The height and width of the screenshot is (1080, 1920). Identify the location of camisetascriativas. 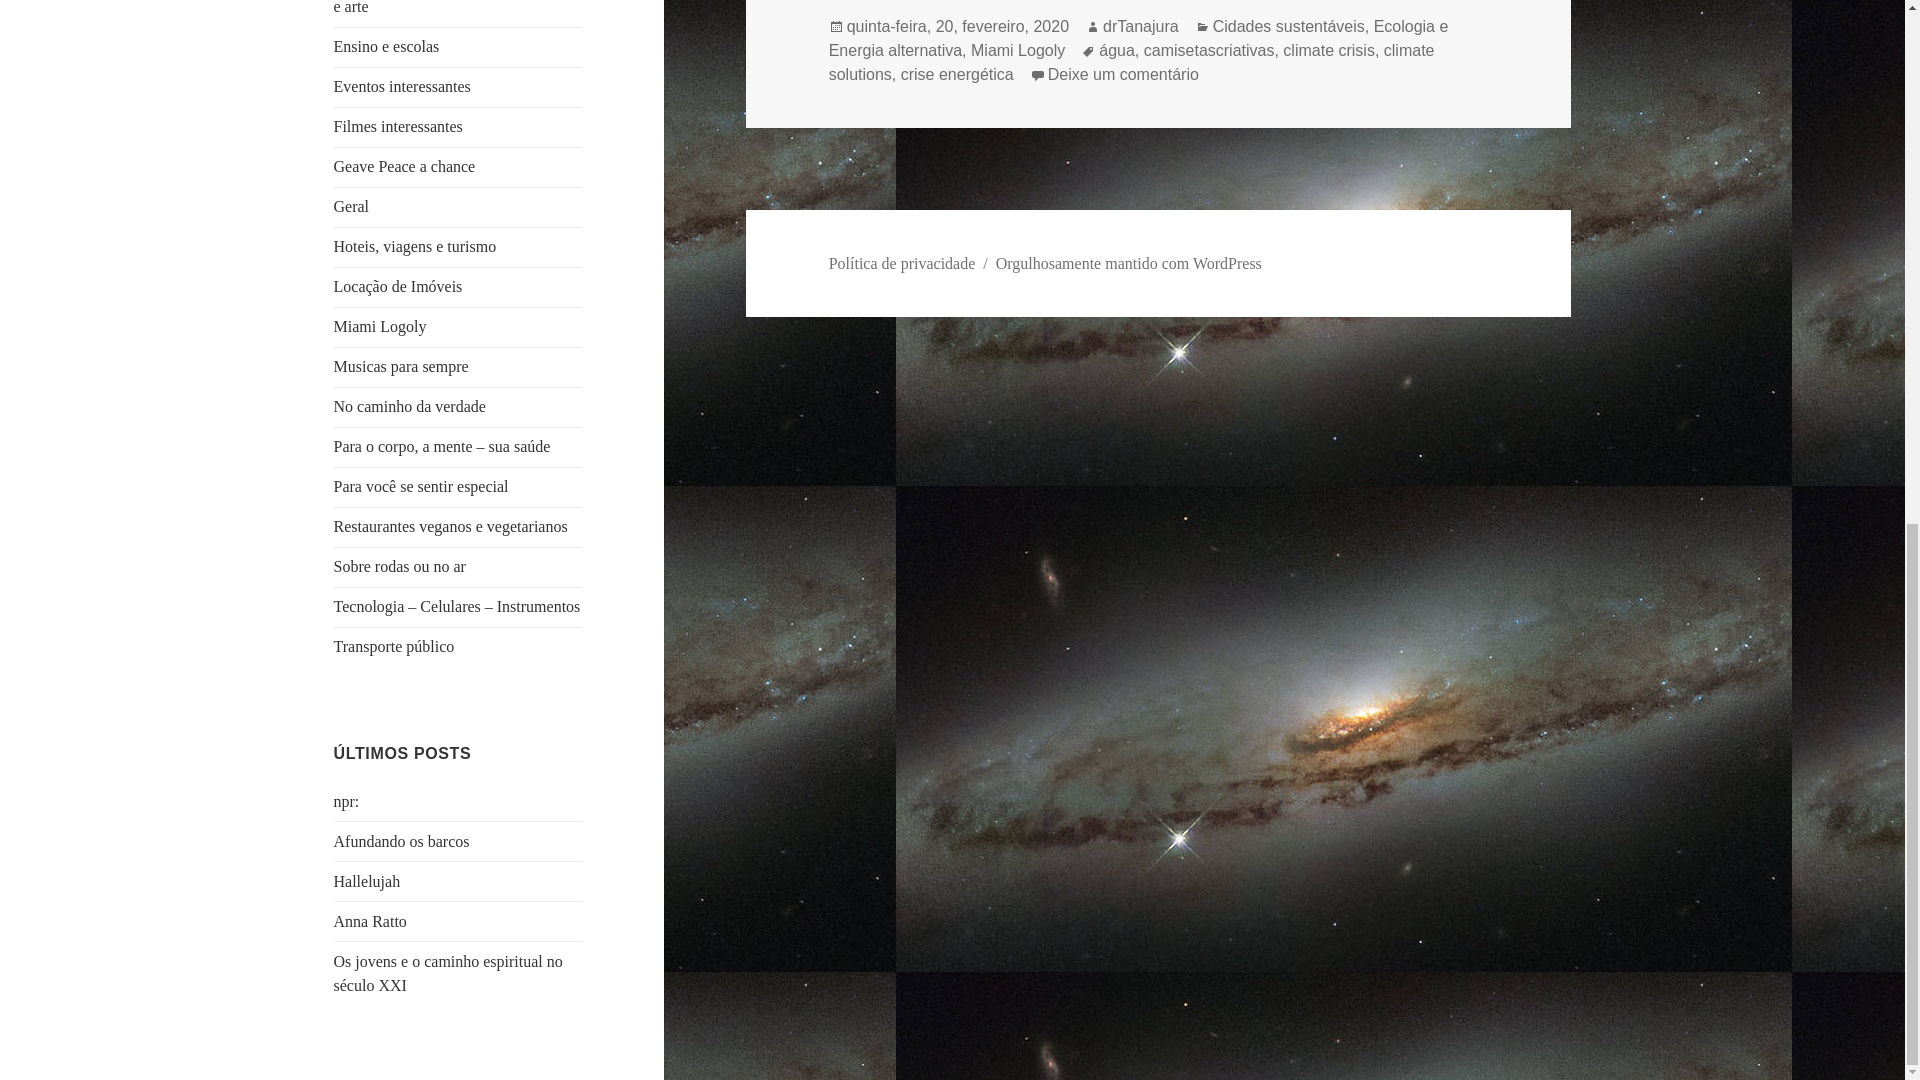
(1209, 51).